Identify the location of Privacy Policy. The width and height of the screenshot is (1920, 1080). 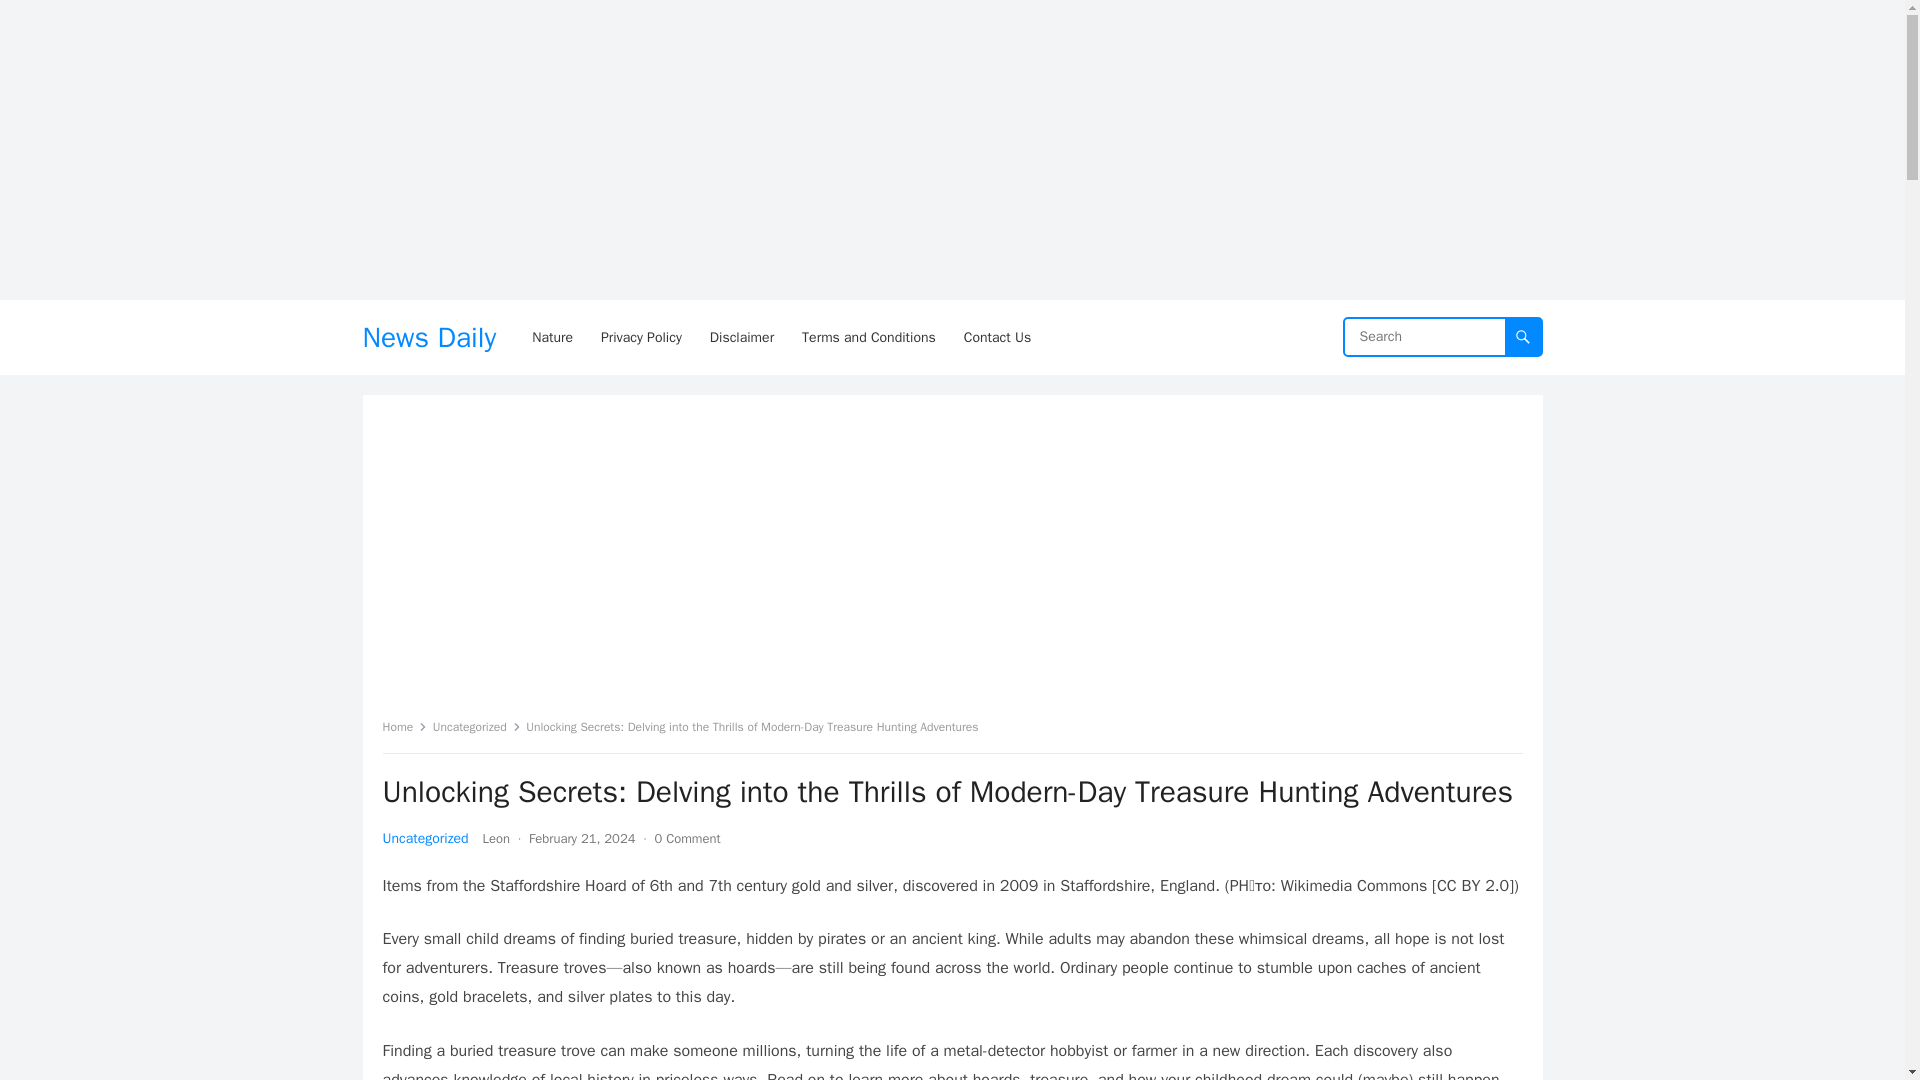
(641, 337).